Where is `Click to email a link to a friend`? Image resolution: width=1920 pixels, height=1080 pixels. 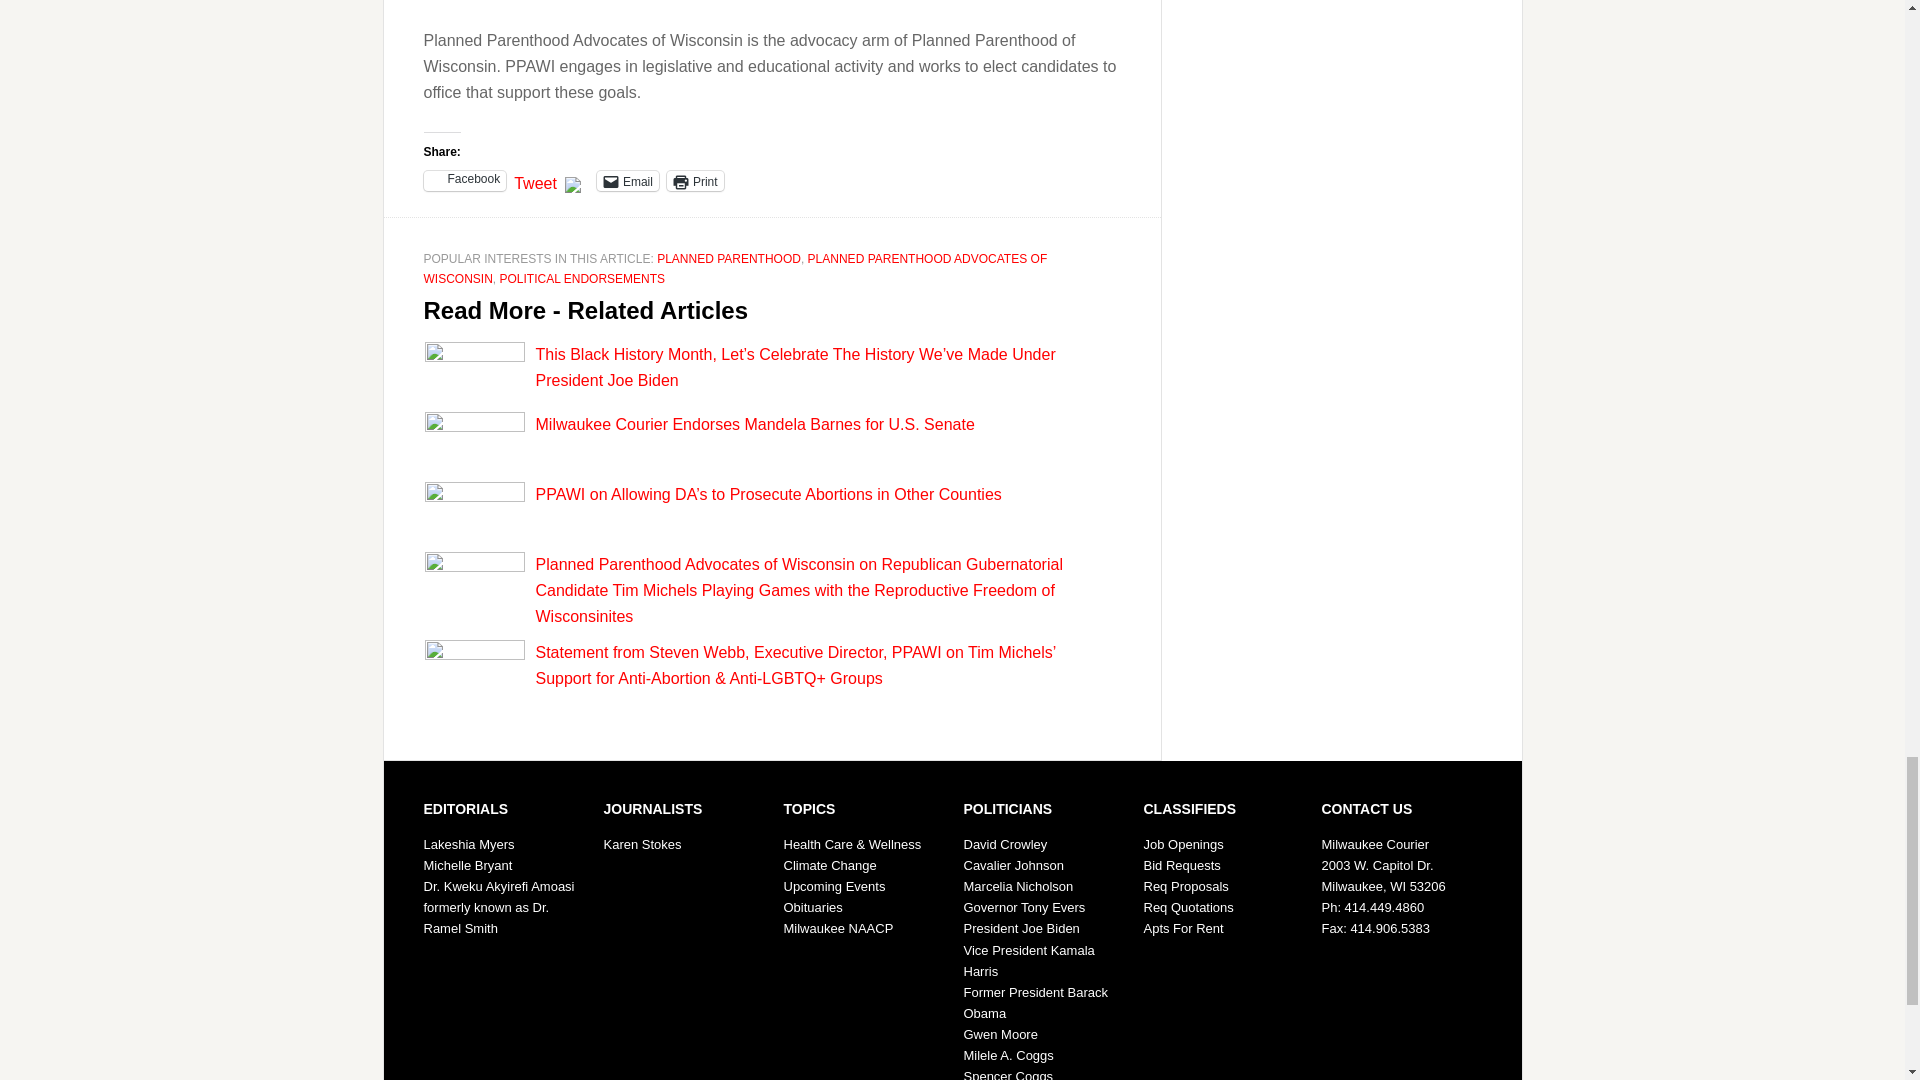
Click to email a link to a friend is located at coordinates (628, 180).